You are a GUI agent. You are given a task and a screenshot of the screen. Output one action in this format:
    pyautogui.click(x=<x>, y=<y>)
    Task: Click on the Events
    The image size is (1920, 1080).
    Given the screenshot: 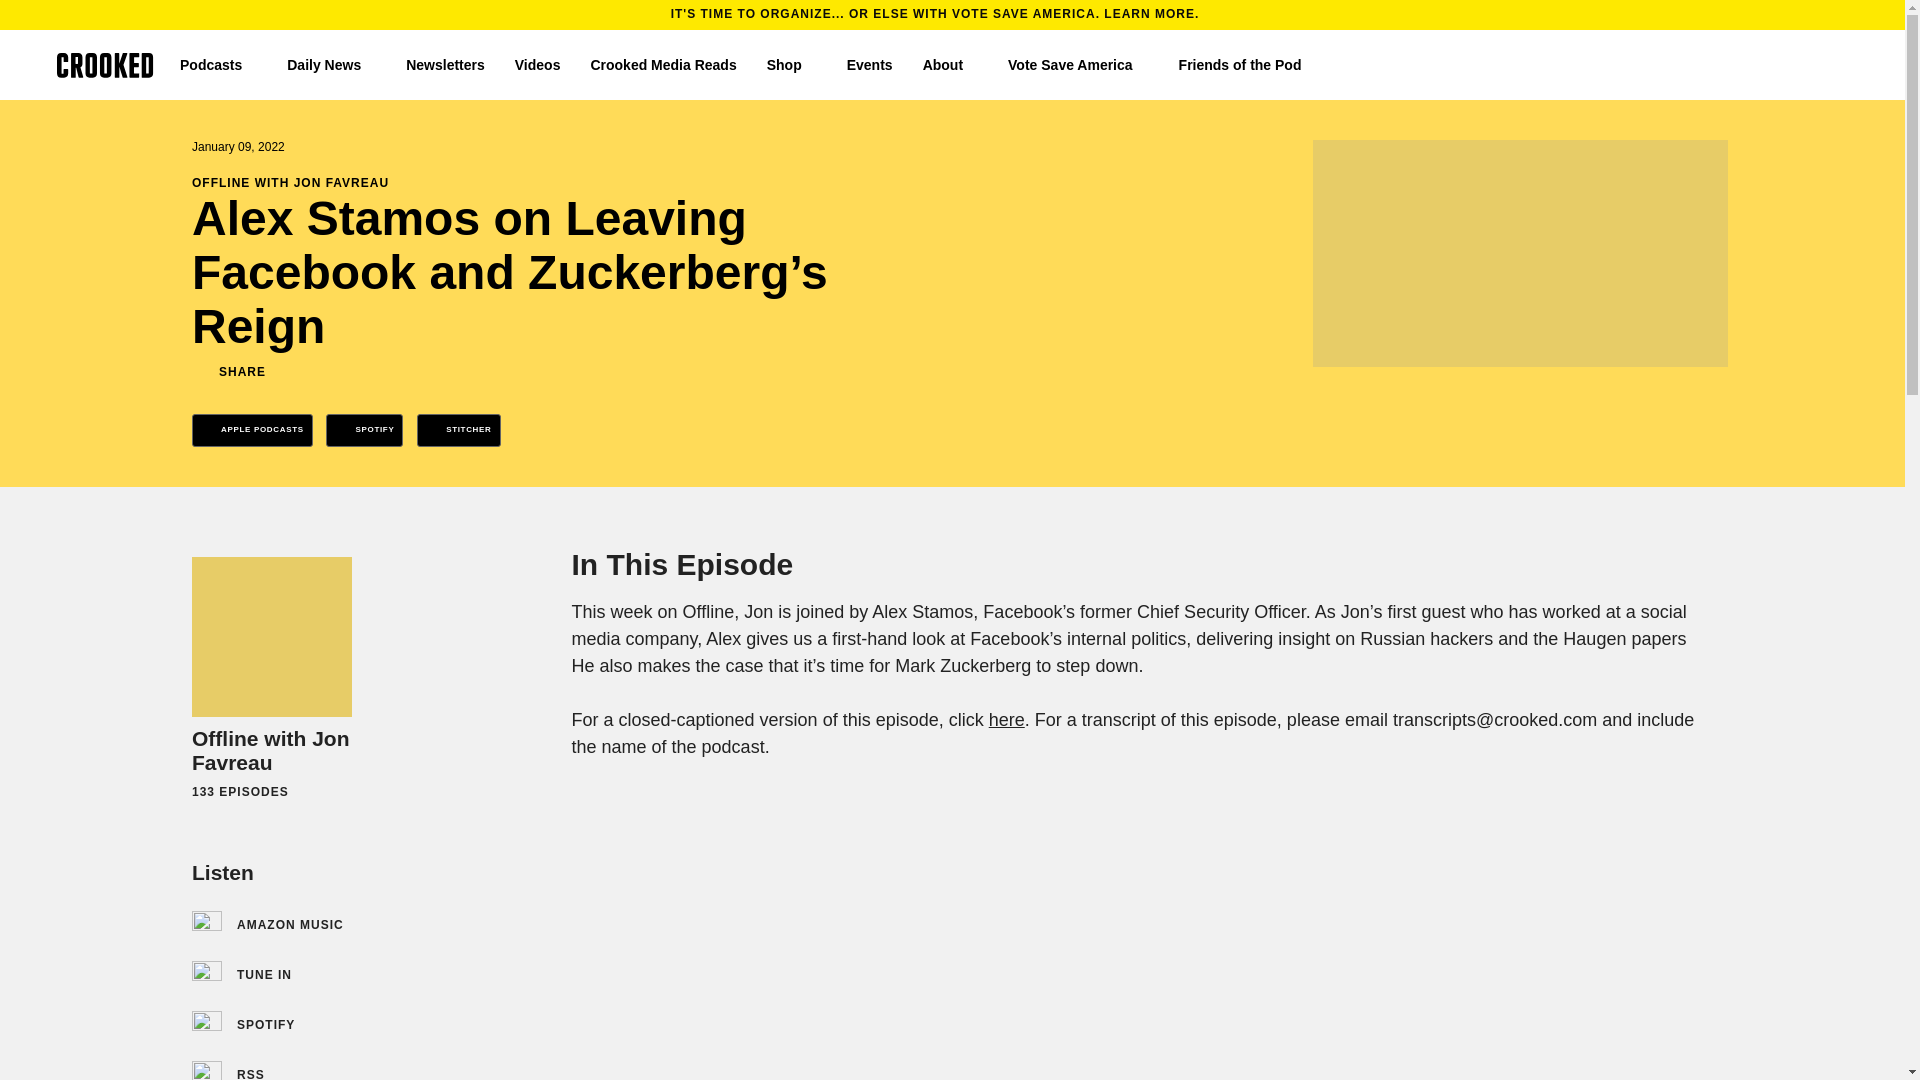 What is the action you would take?
    pyautogui.click(x=869, y=64)
    